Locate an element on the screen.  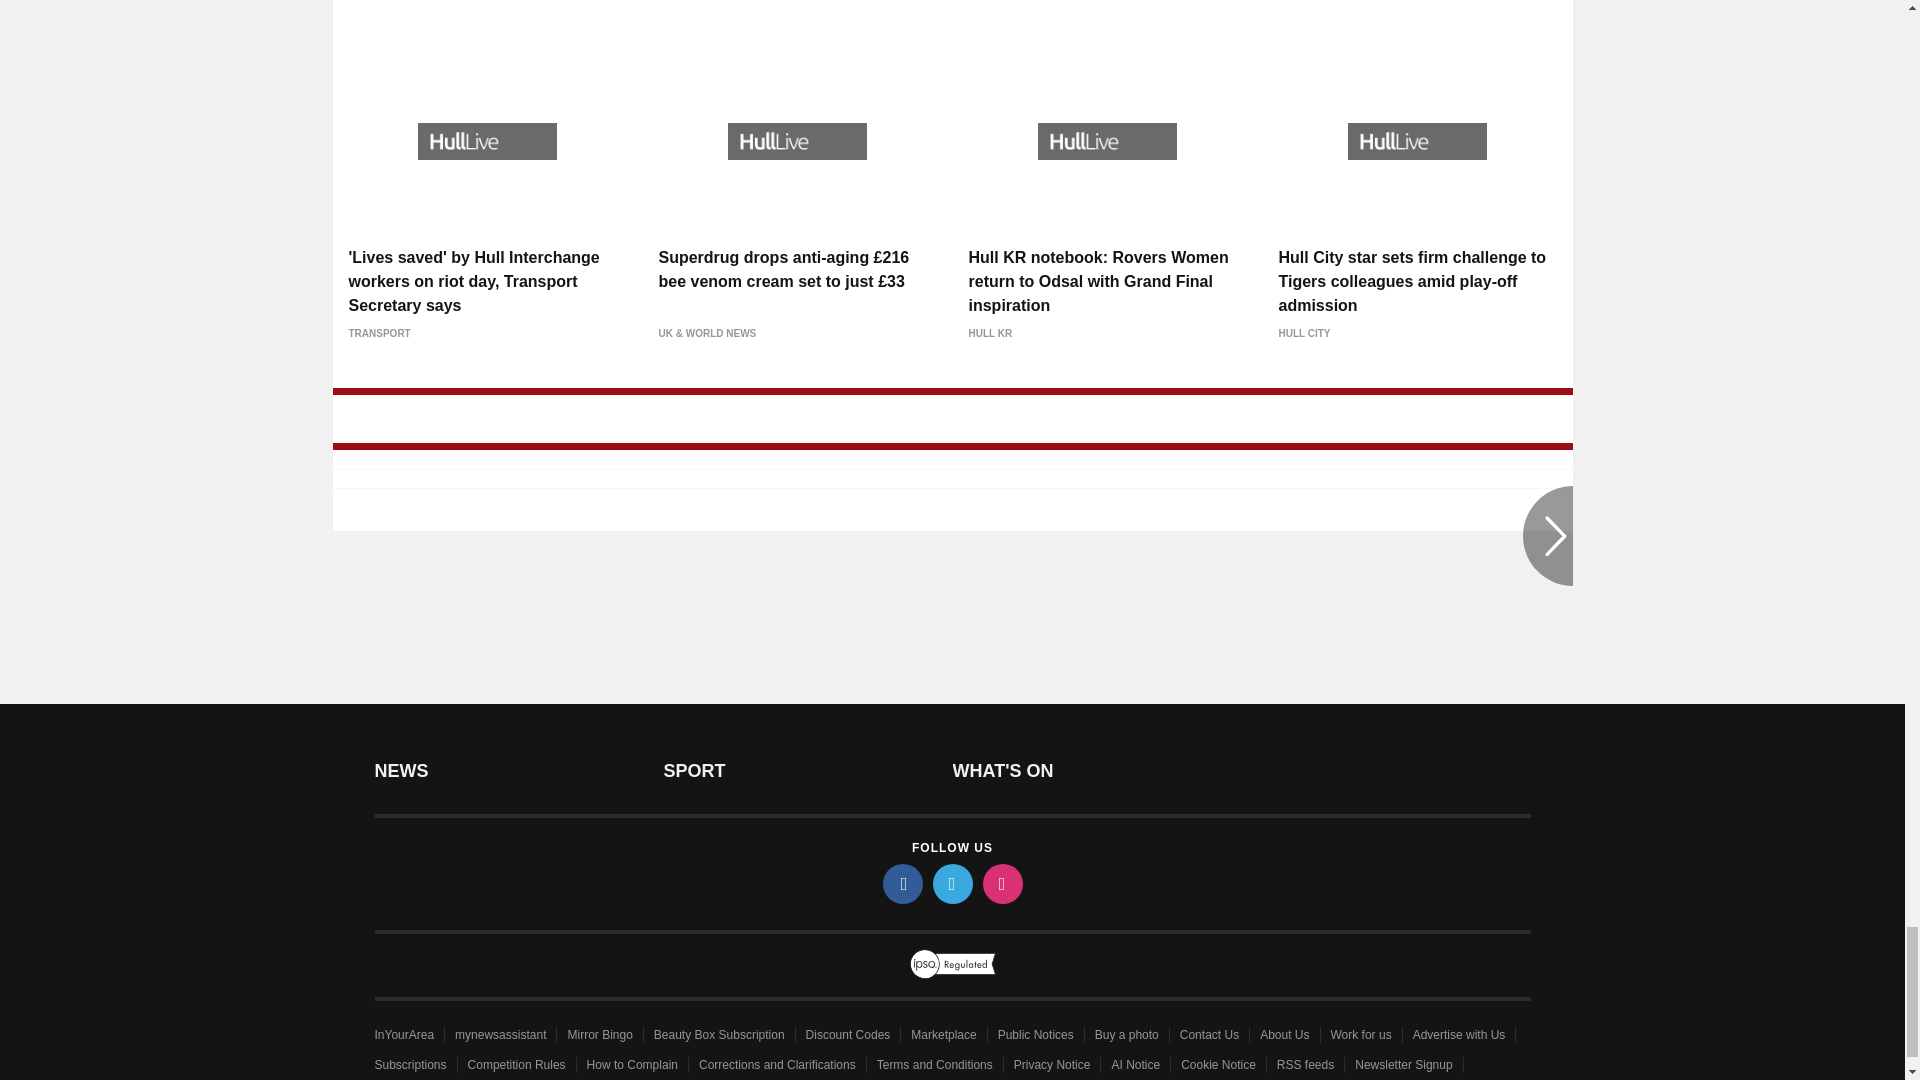
instagram is located at coordinates (1001, 884).